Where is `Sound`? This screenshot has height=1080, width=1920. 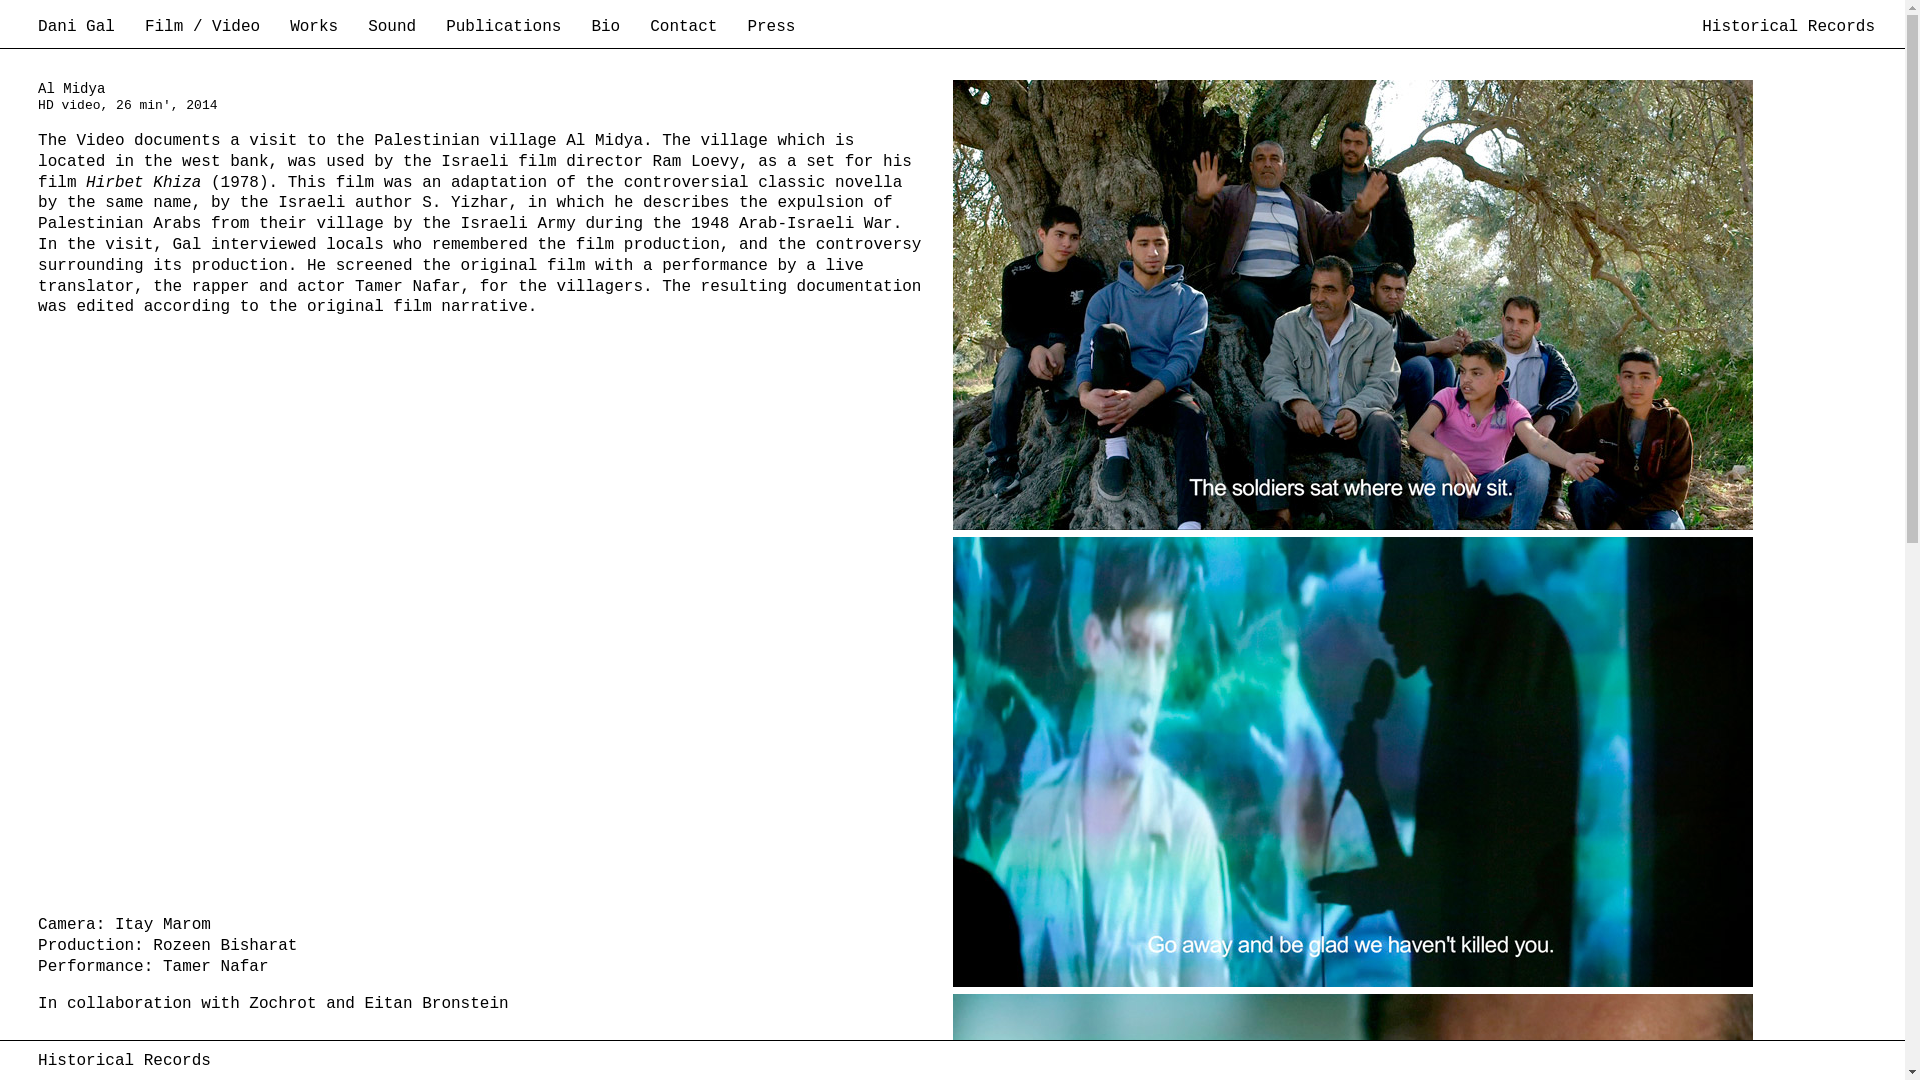
Sound is located at coordinates (406, 32).